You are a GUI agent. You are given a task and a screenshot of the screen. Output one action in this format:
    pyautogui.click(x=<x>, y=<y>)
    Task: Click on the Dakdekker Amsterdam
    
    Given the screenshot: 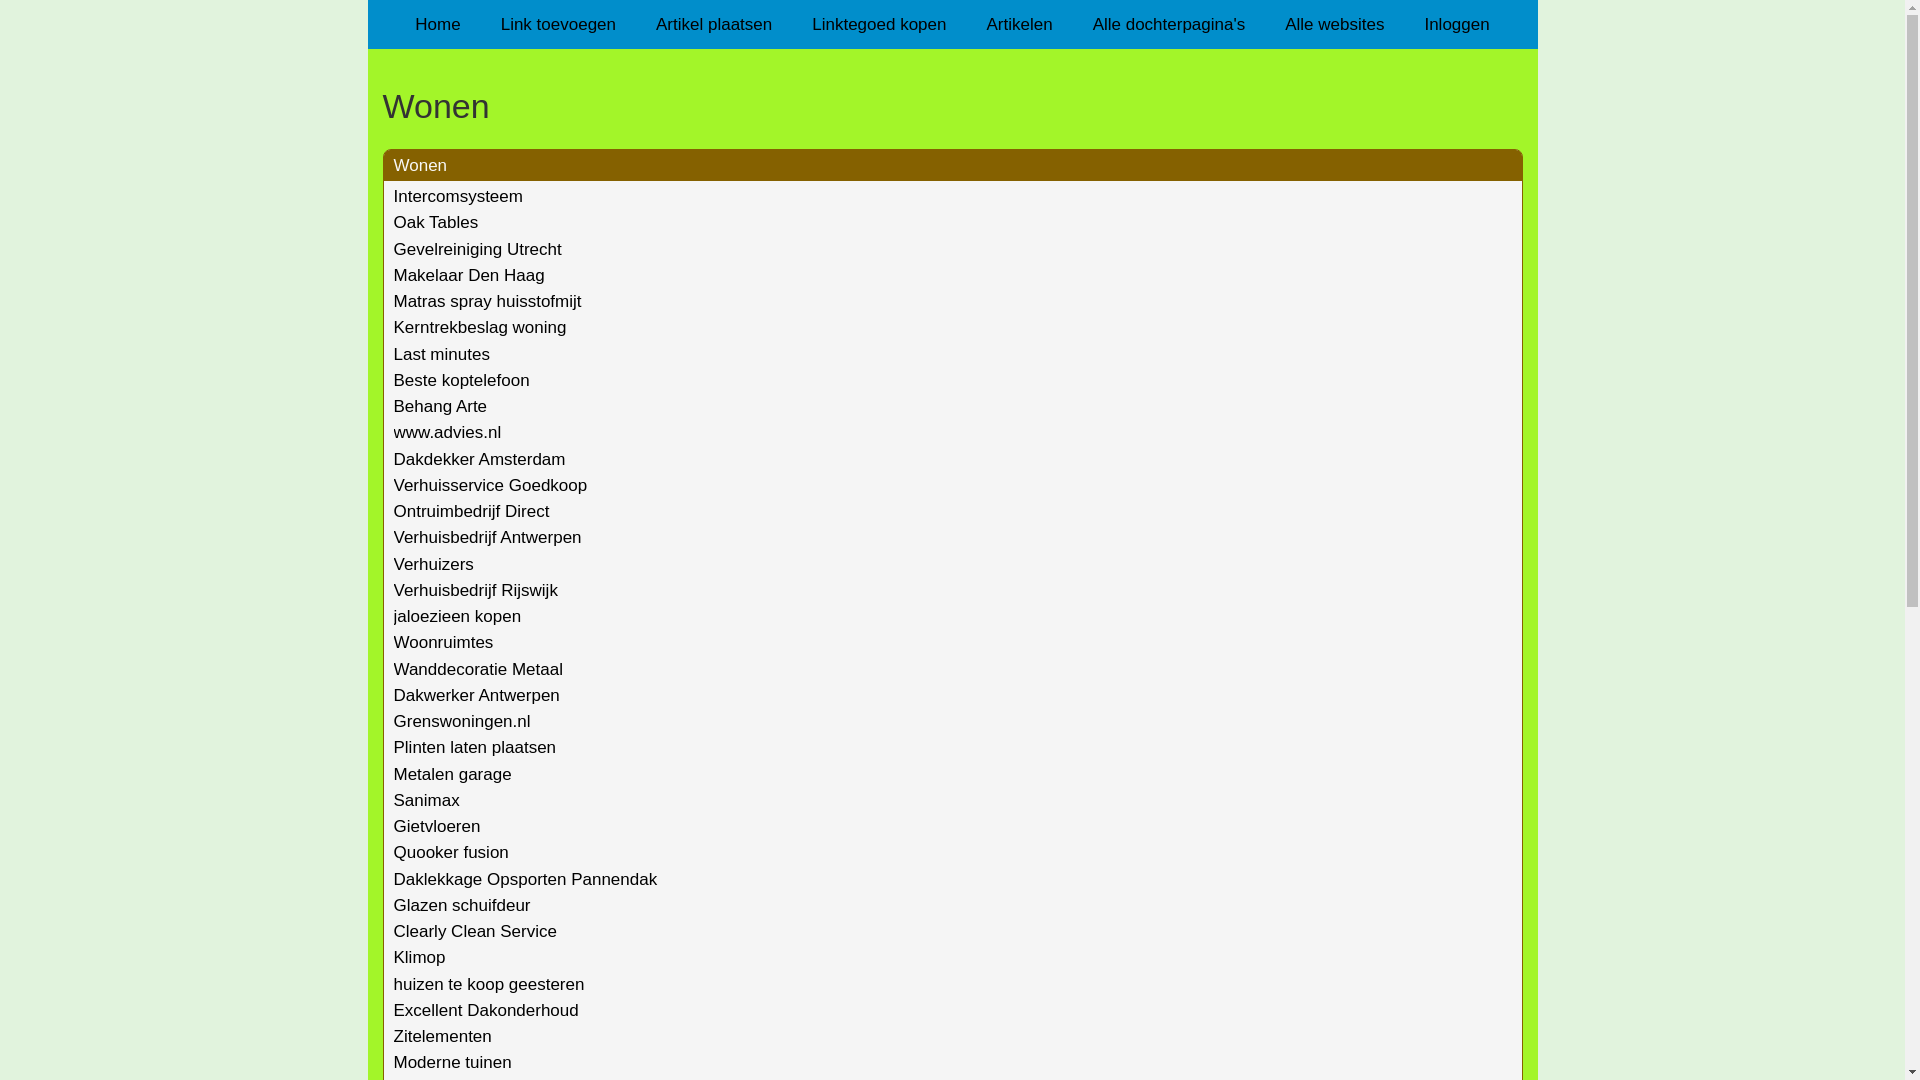 What is the action you would take?
    pyautogui.click(x=480, y=460)
    